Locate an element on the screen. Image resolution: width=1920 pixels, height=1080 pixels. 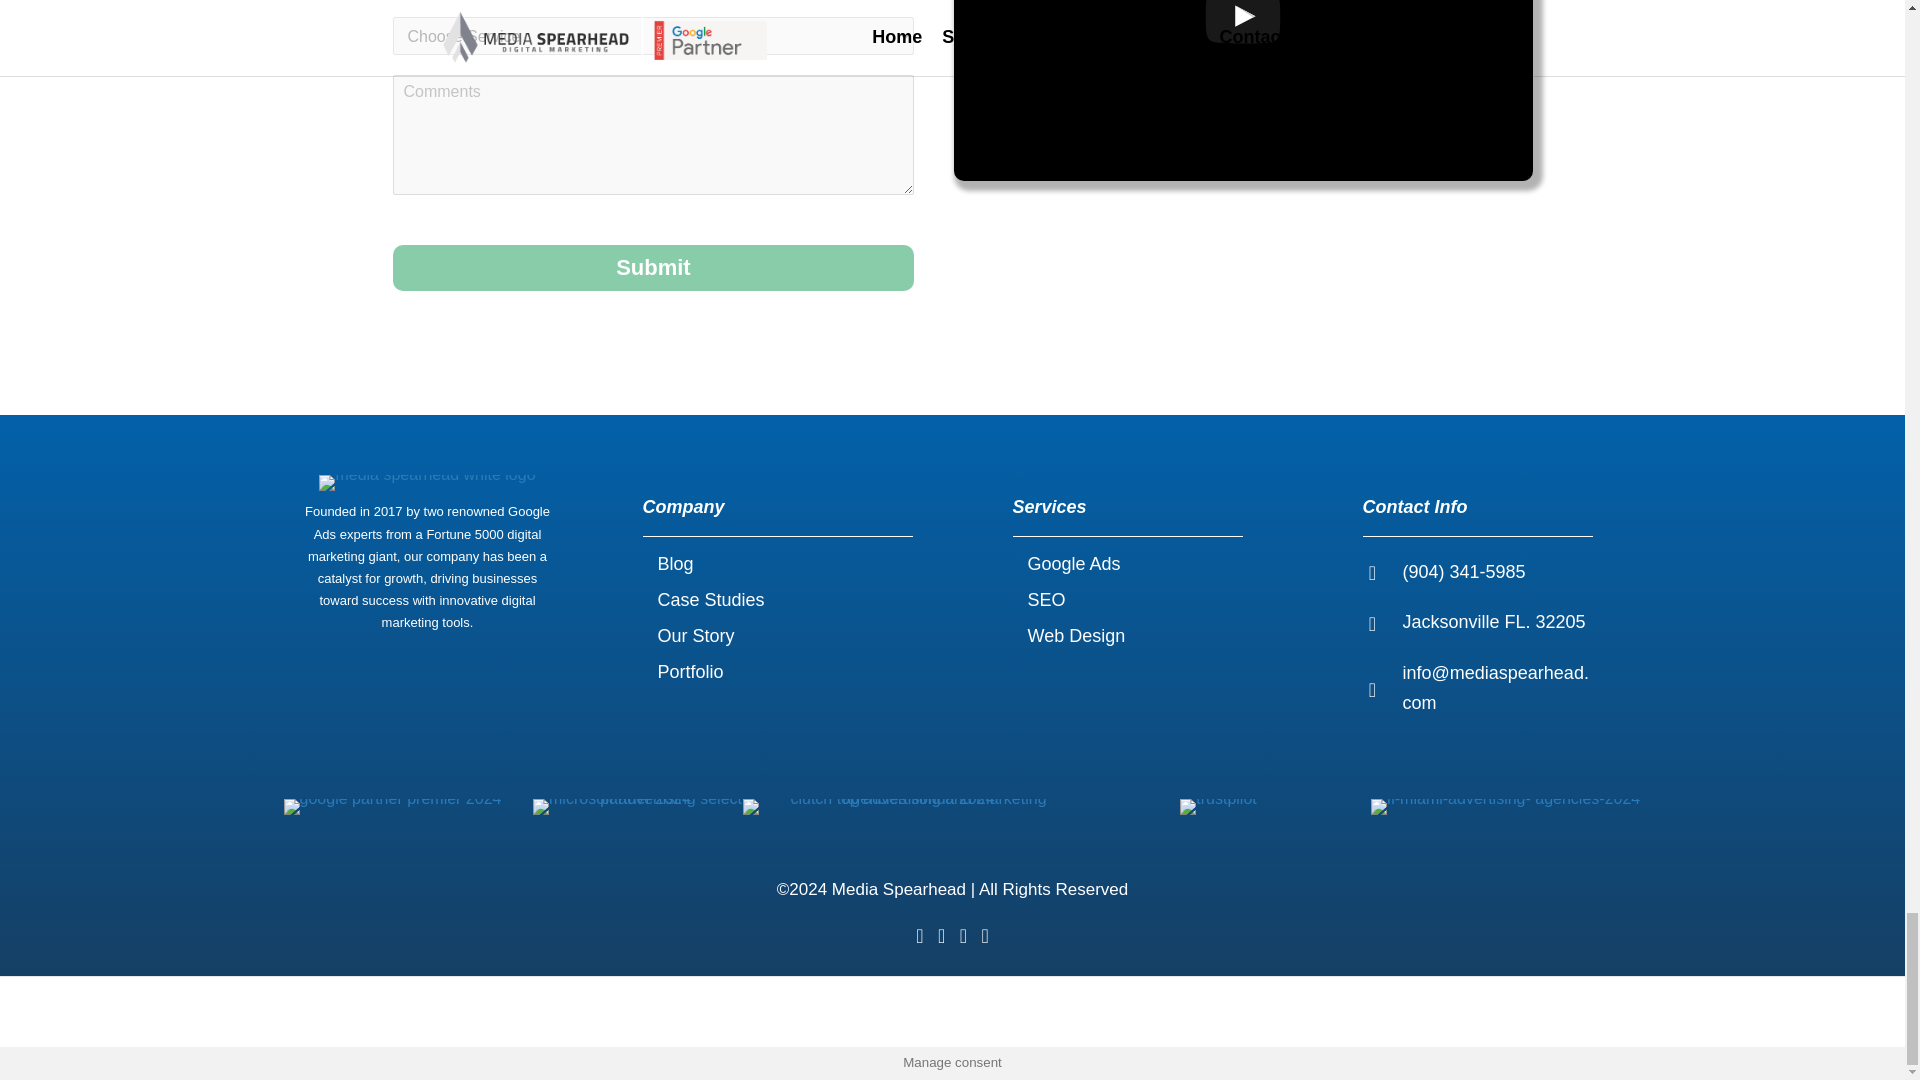
Portfolio is located at coordinates (778, 672).